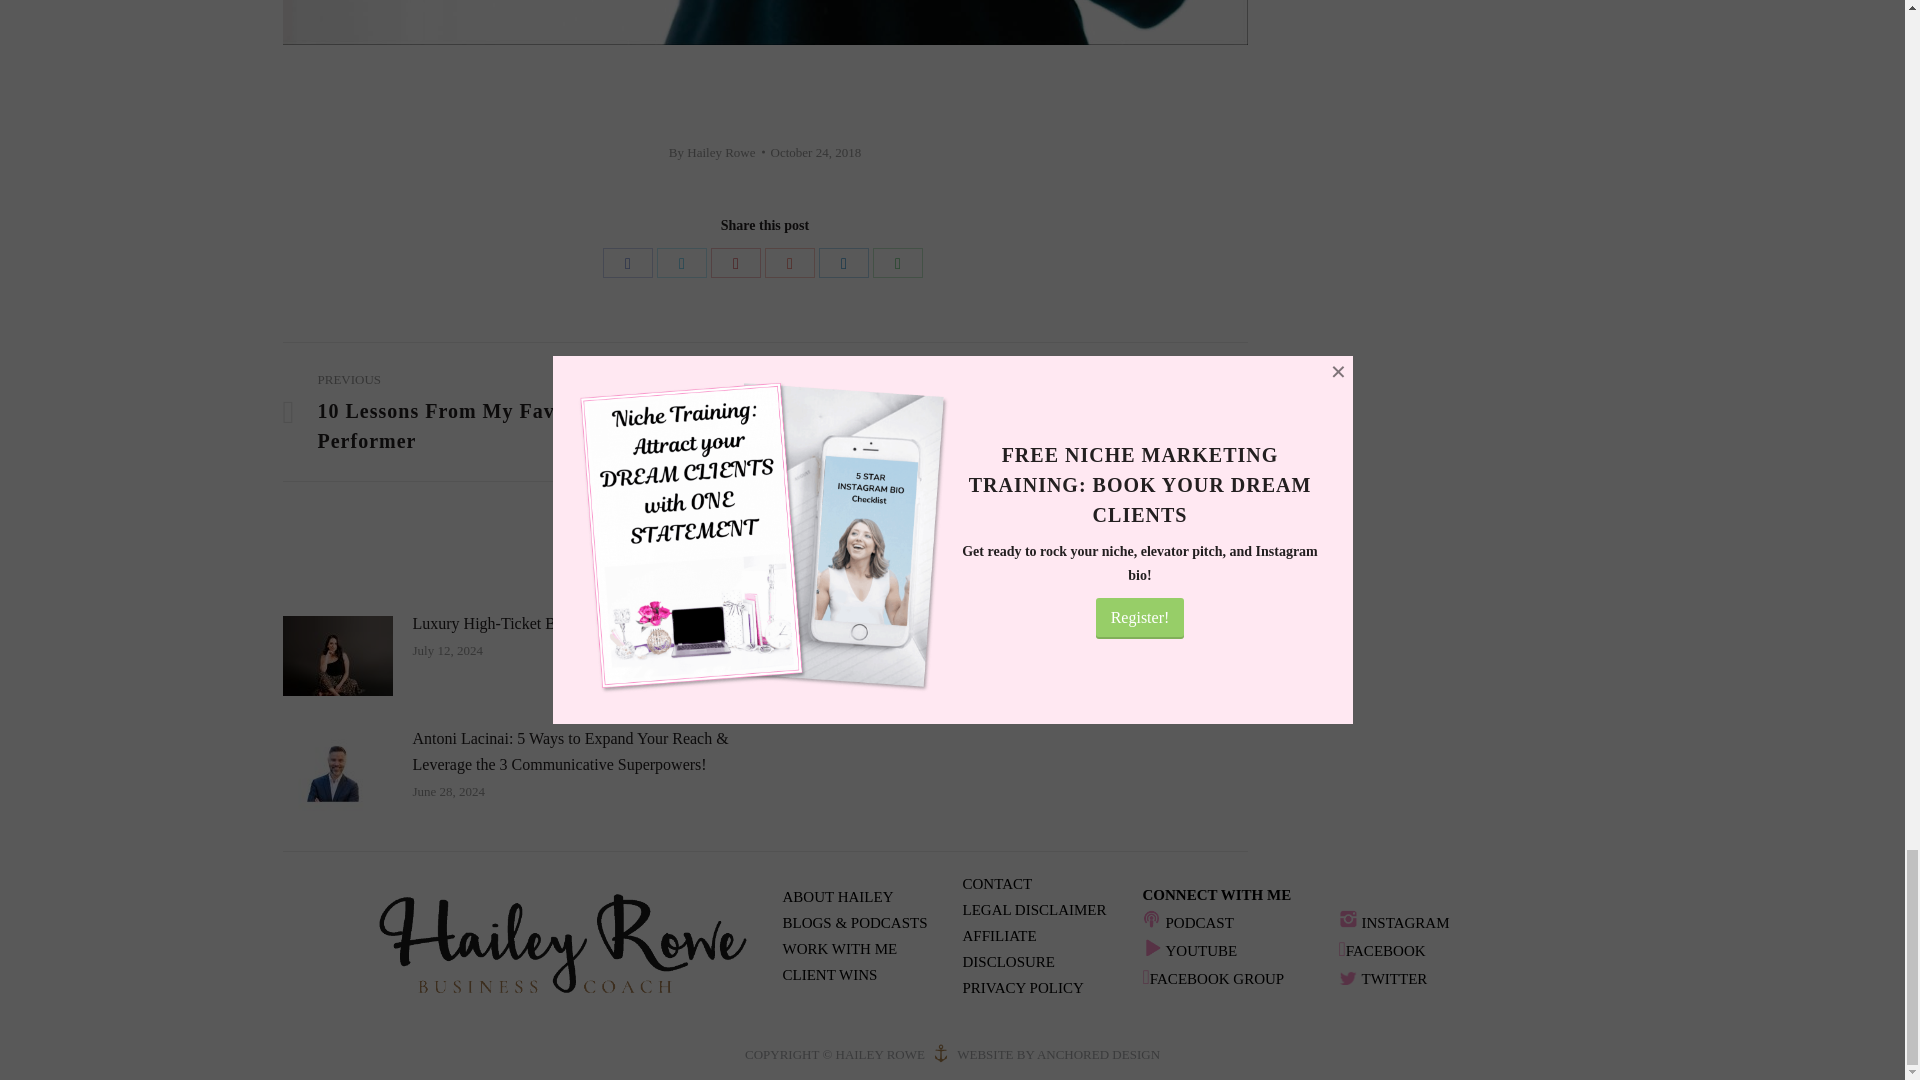 This screenshot has width=1920, height=1080. What do you see at coordinates (681, 262) in the screenshot?
I see `Twitter` at bounding box center [681, 262].